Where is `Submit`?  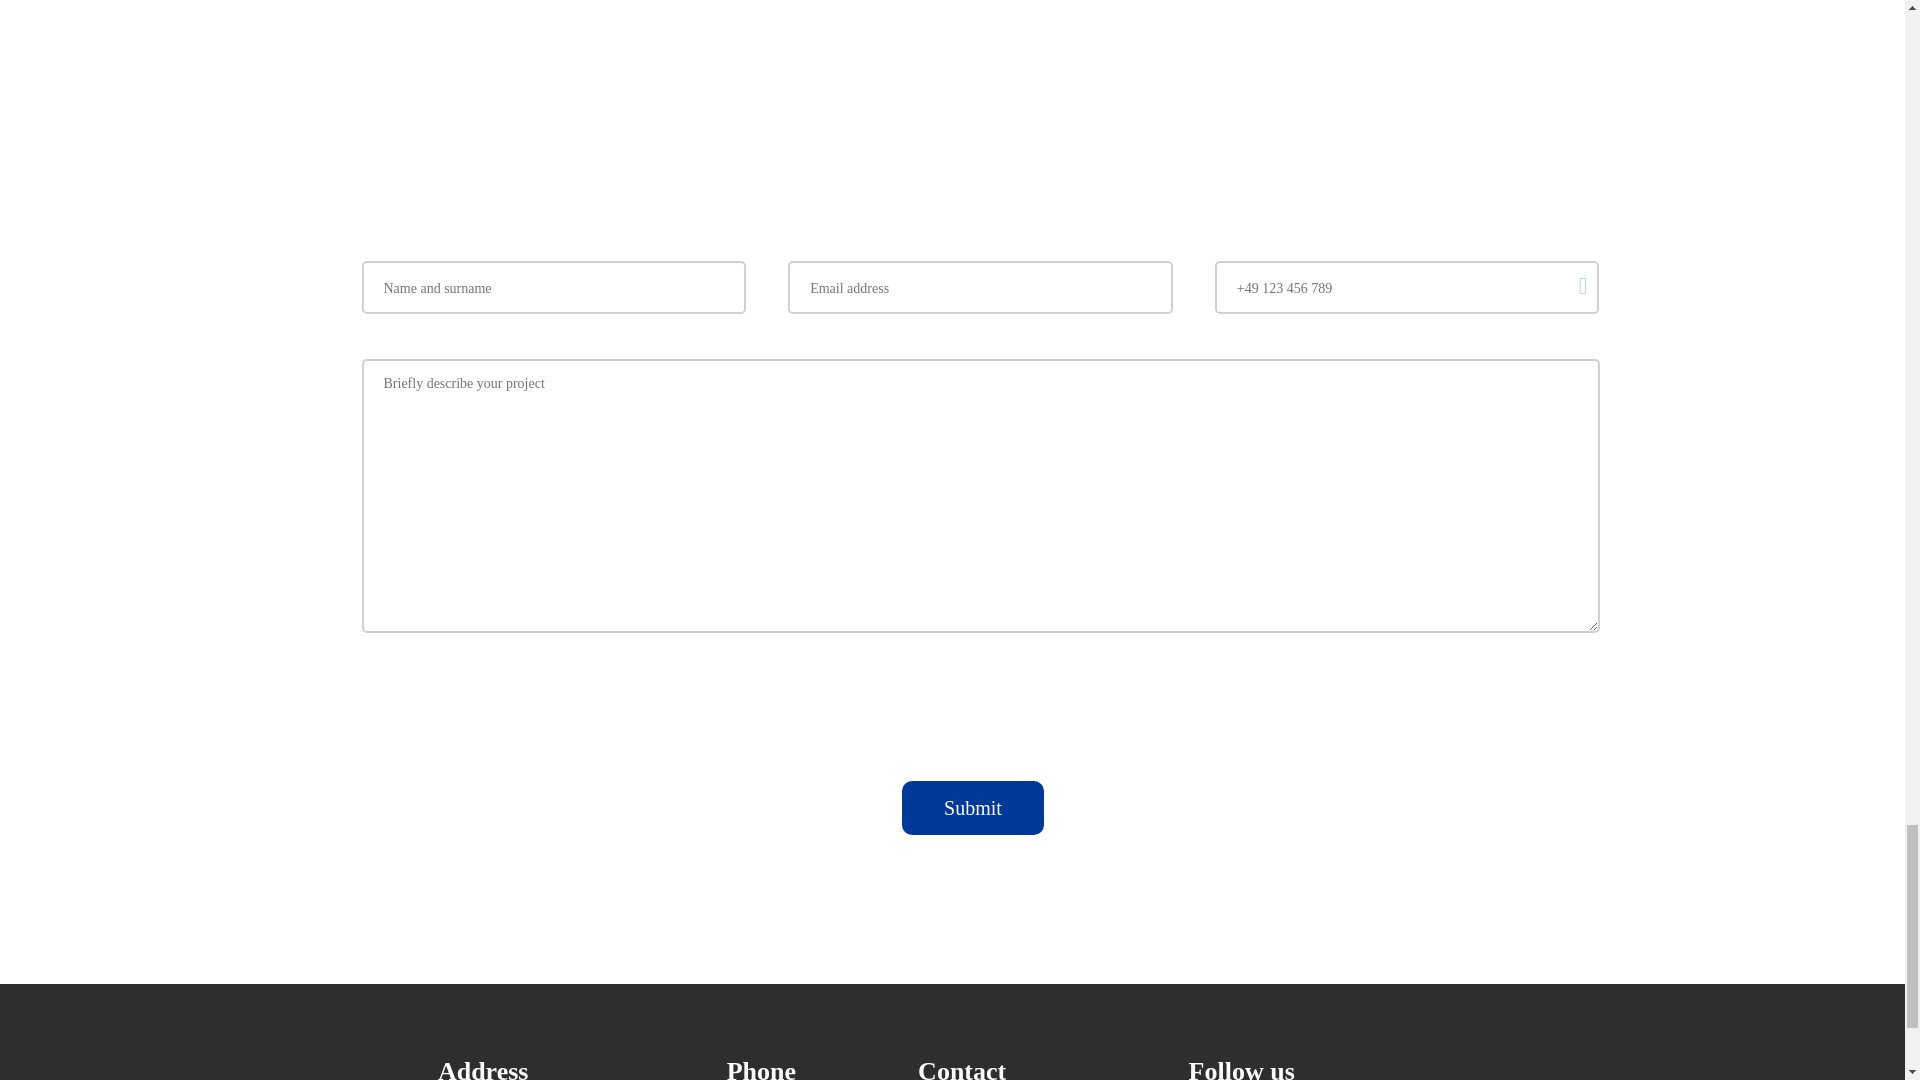 Submit is located at coordinates (973, 807).